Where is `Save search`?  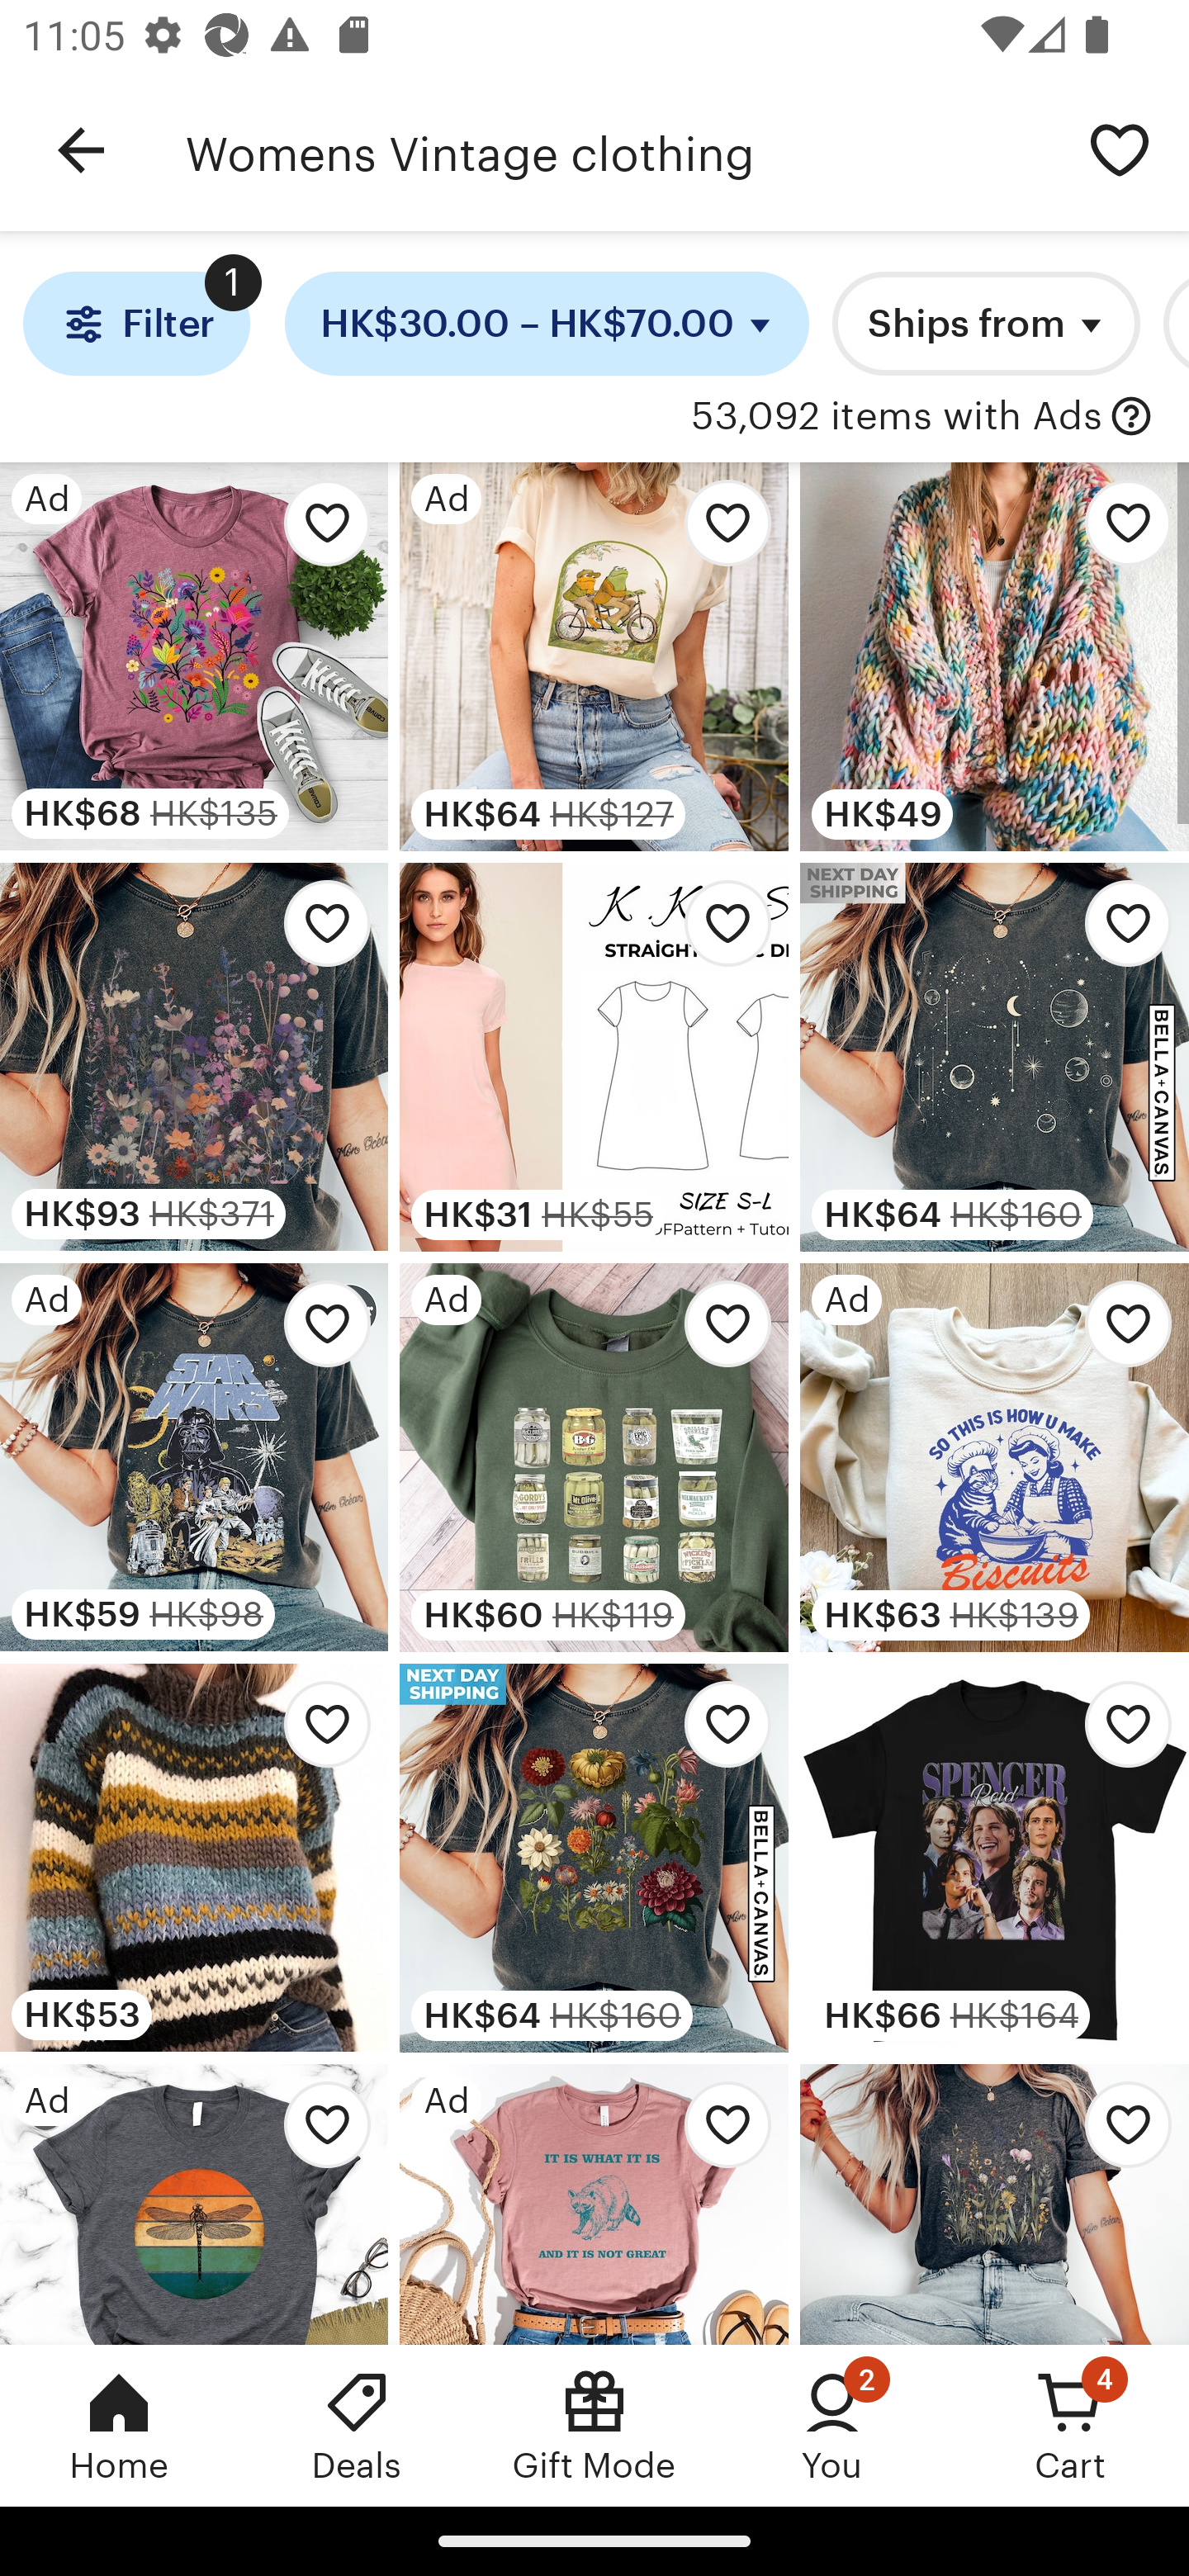 Save search is located at coordinates (1120, 149).